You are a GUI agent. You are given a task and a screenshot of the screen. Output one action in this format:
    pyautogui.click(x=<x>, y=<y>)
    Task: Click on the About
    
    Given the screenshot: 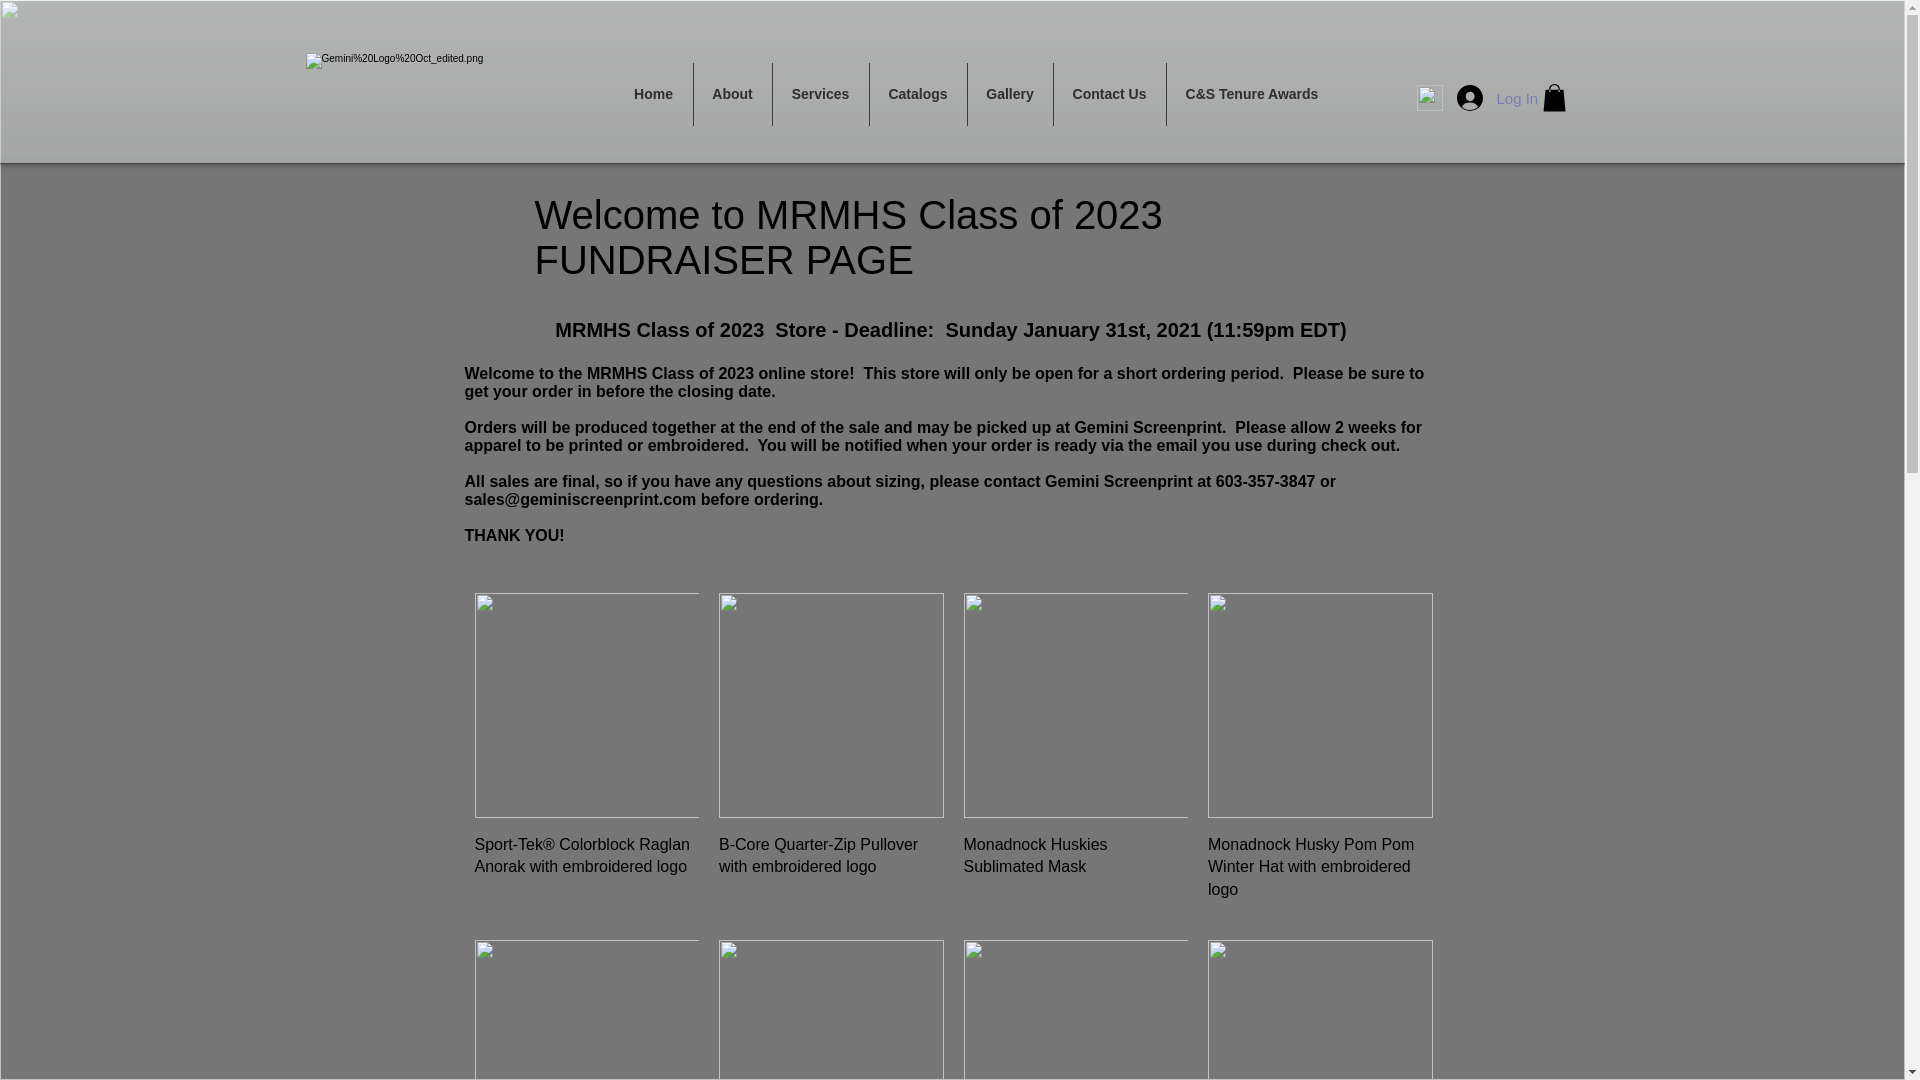 What is the action you would take?
    pyautogui.click(x=732, y=94)
    